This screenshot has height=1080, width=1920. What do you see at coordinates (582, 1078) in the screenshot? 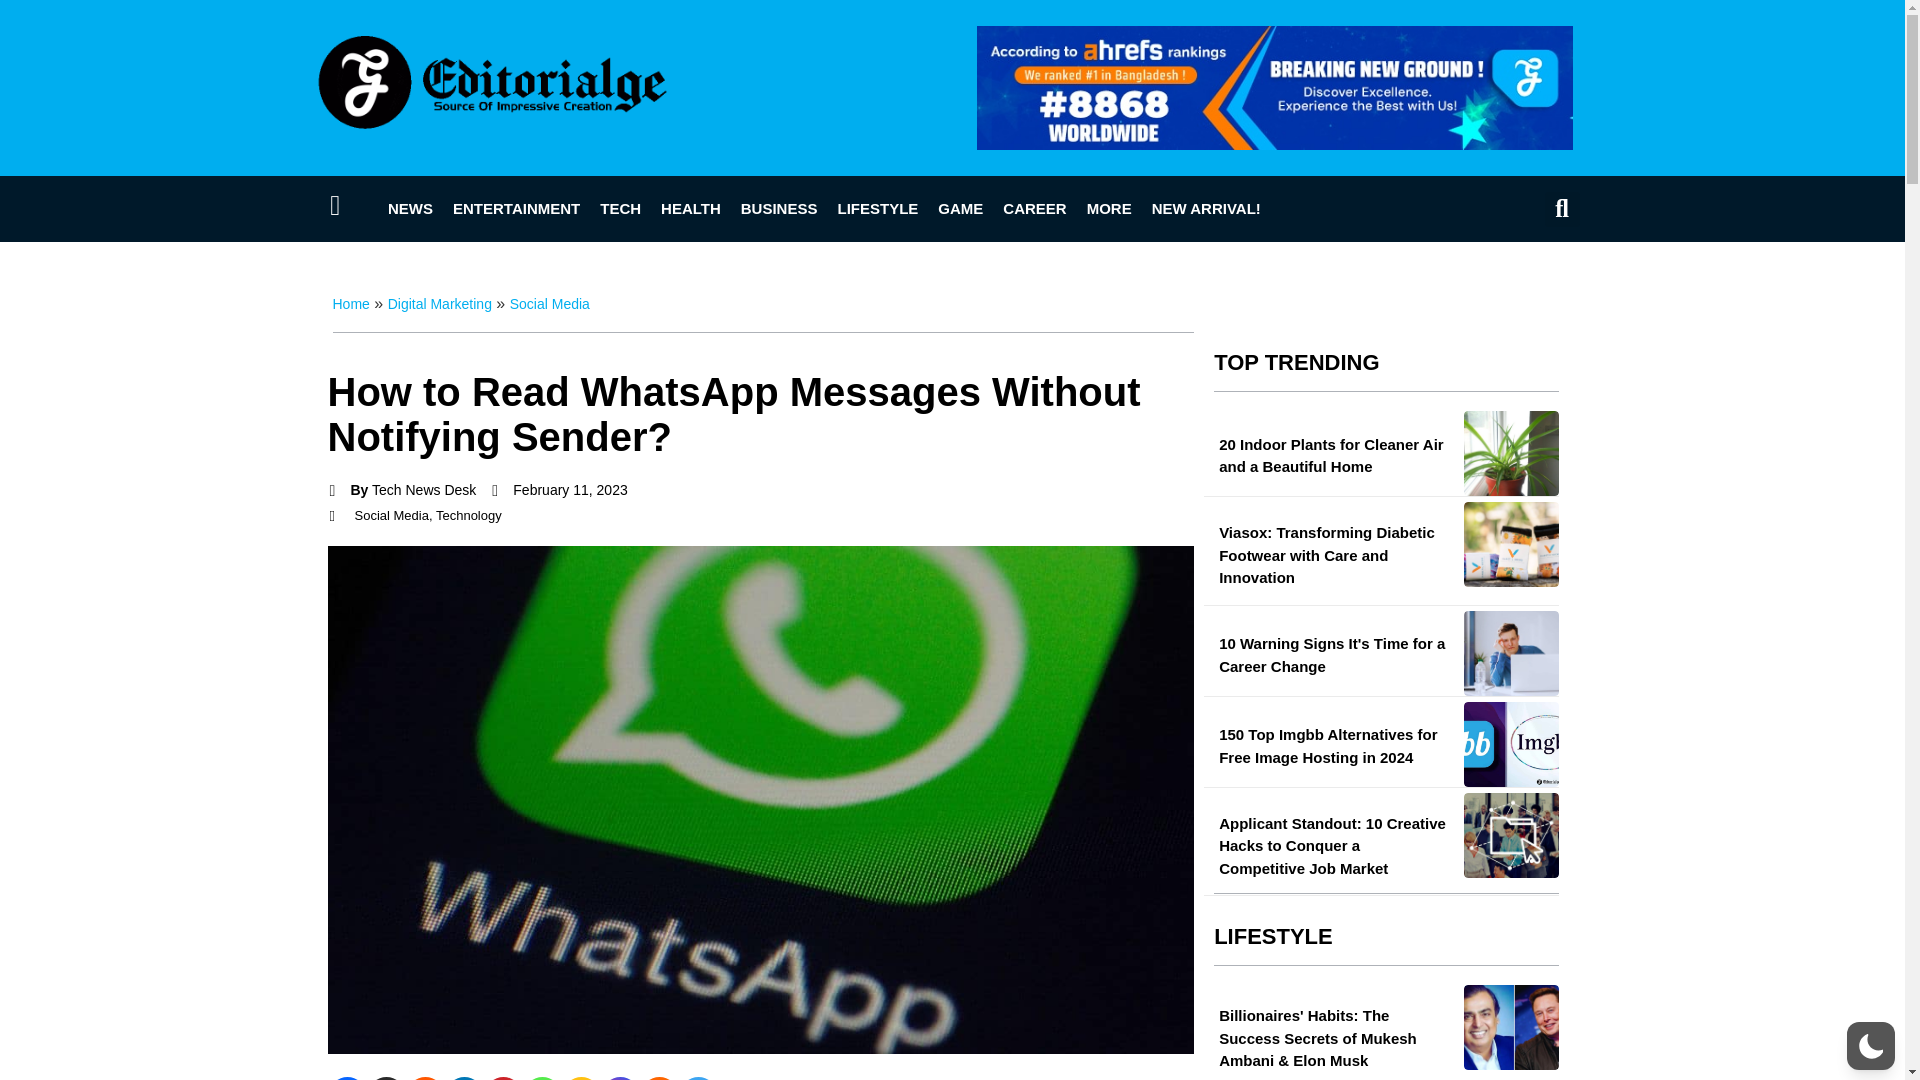
I see `Copy Link` at bounding box center [582, 1078].